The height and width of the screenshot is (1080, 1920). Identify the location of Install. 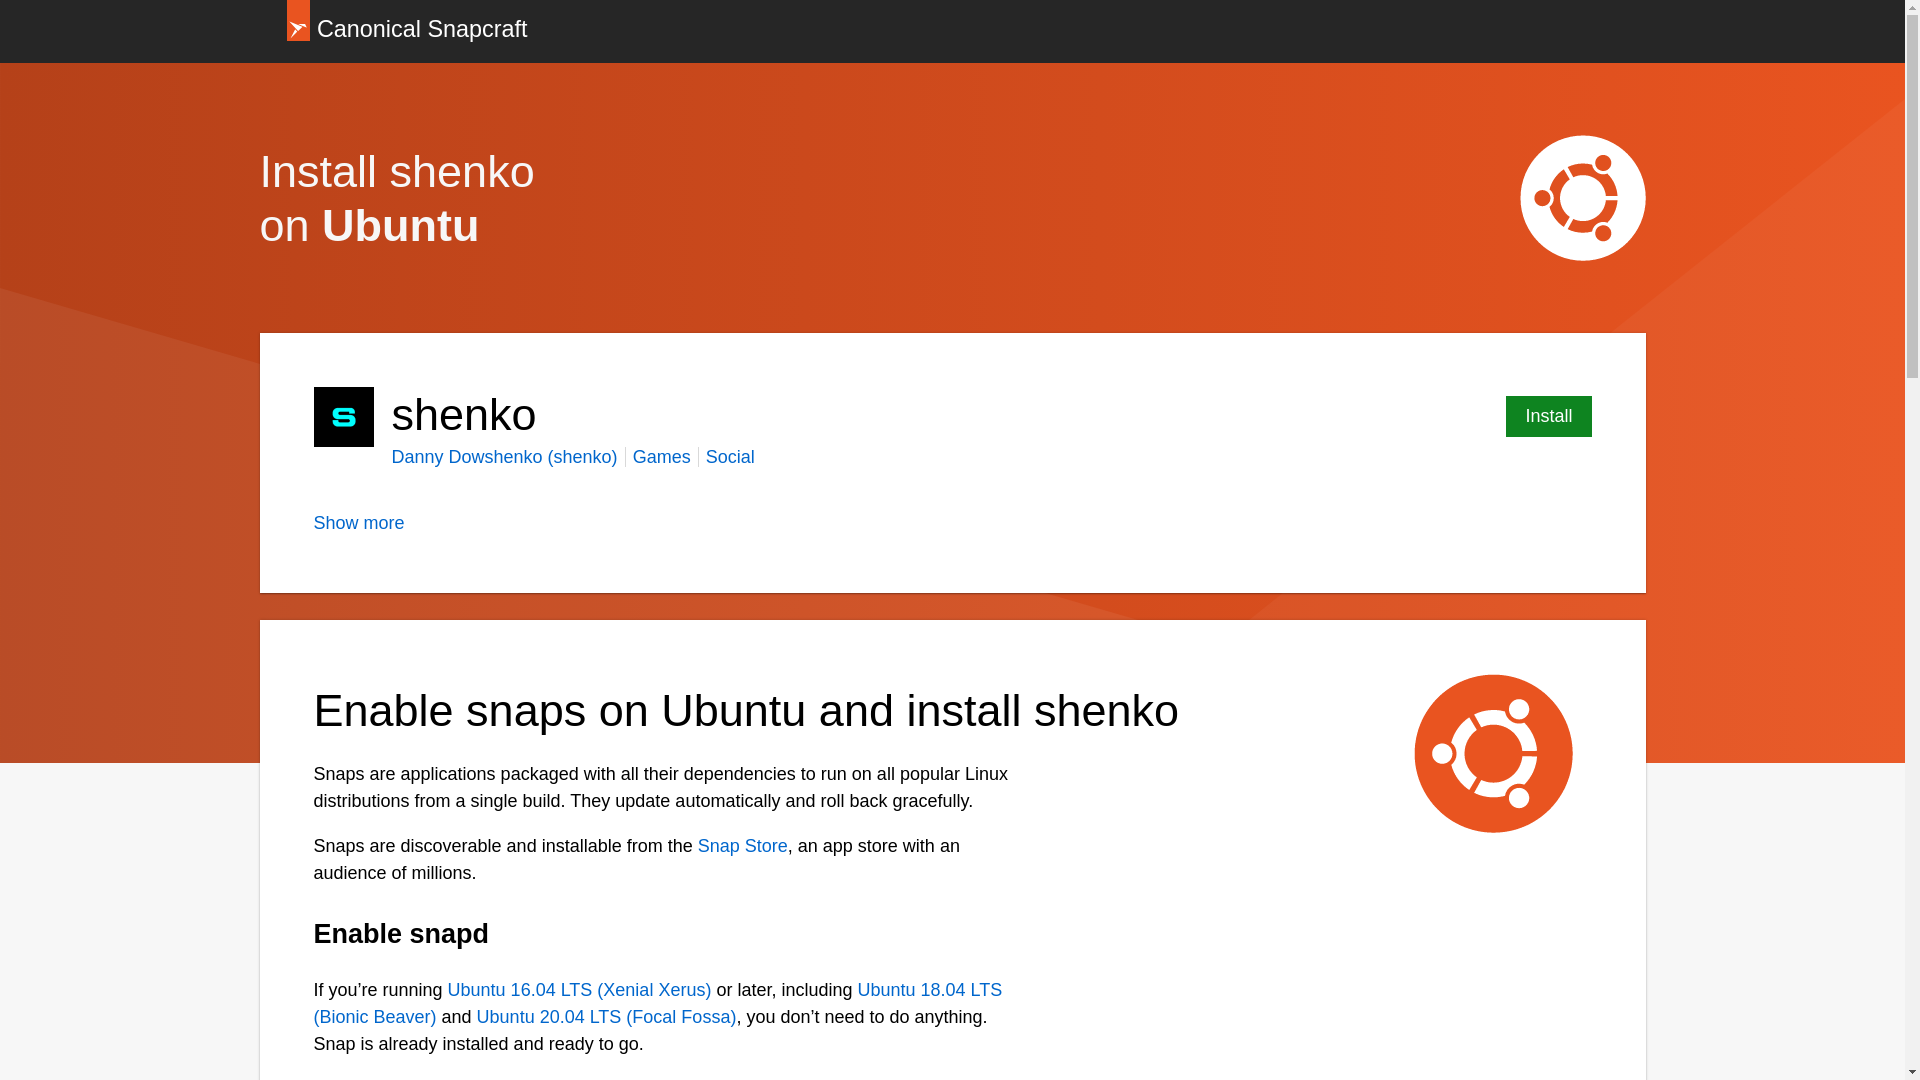
(1548, 416).